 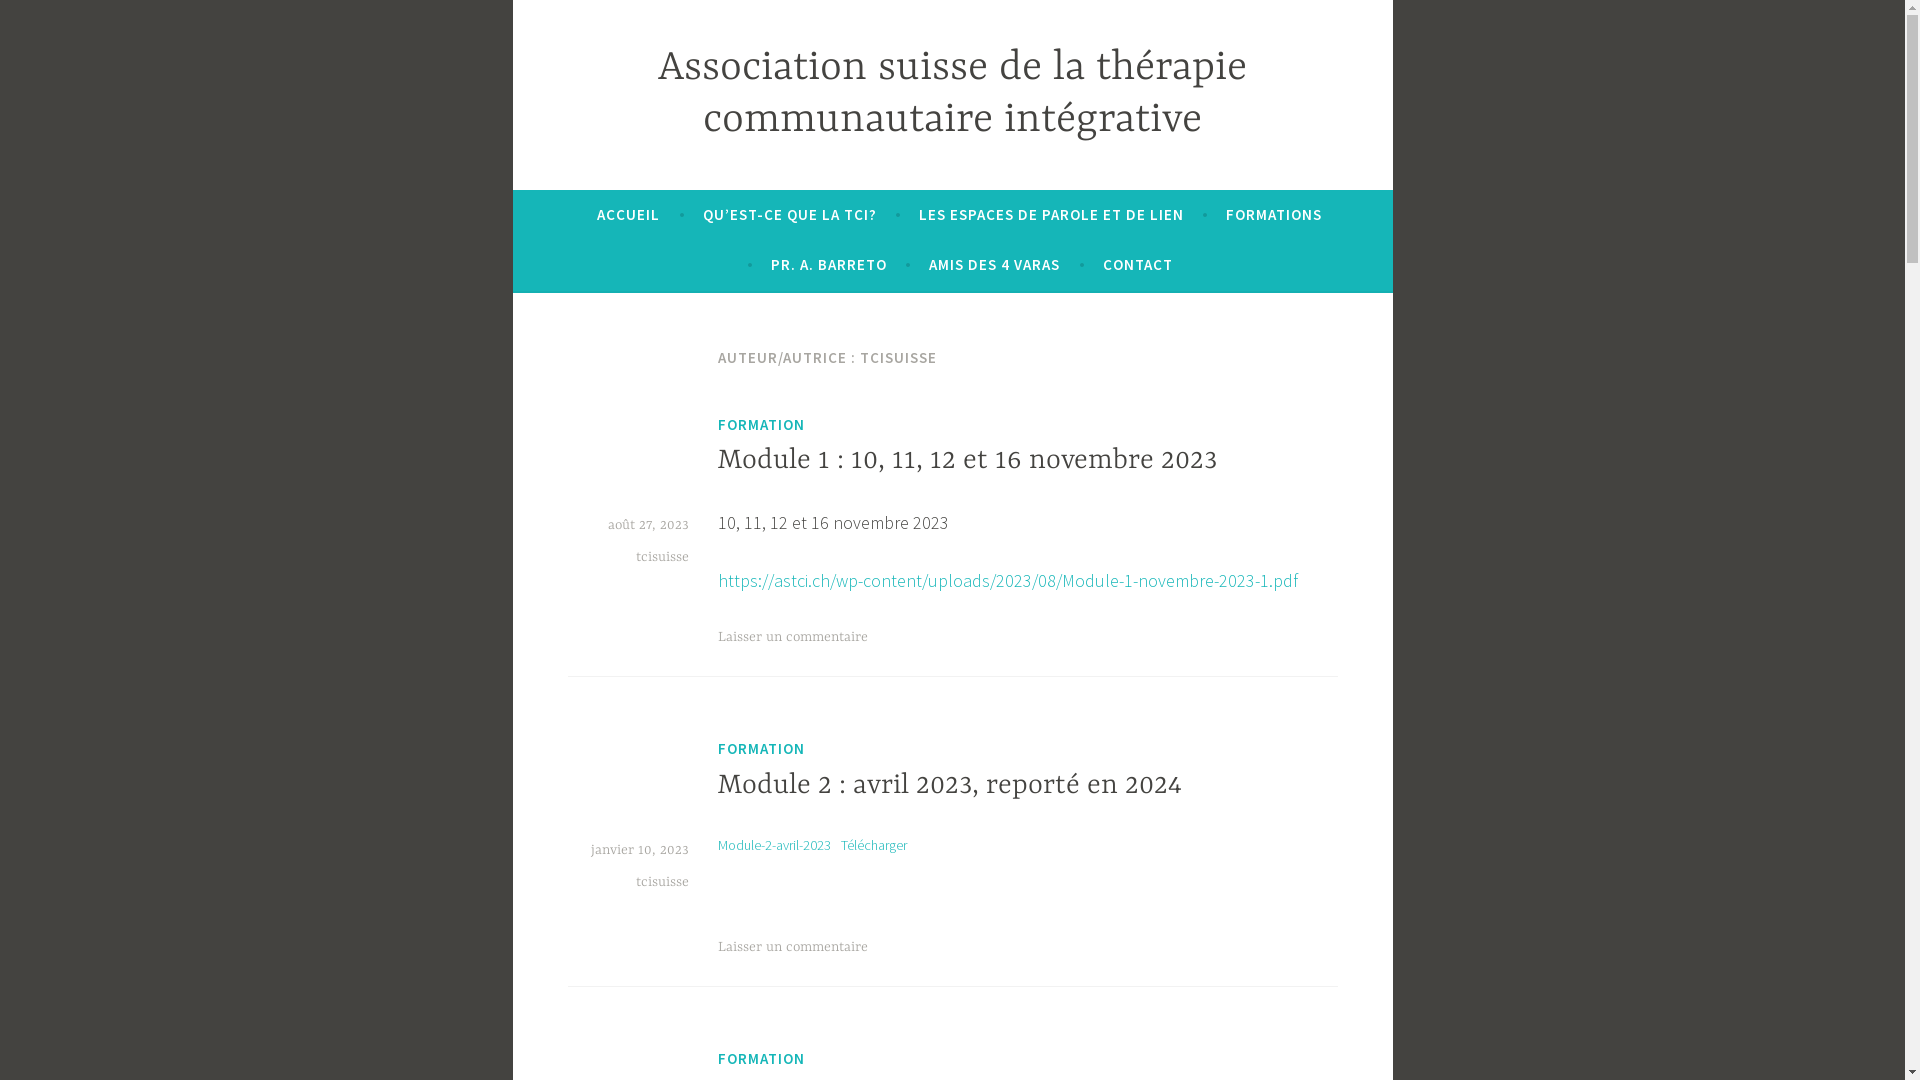 I want to click on tcisuisse, so click(x=662, y=557).